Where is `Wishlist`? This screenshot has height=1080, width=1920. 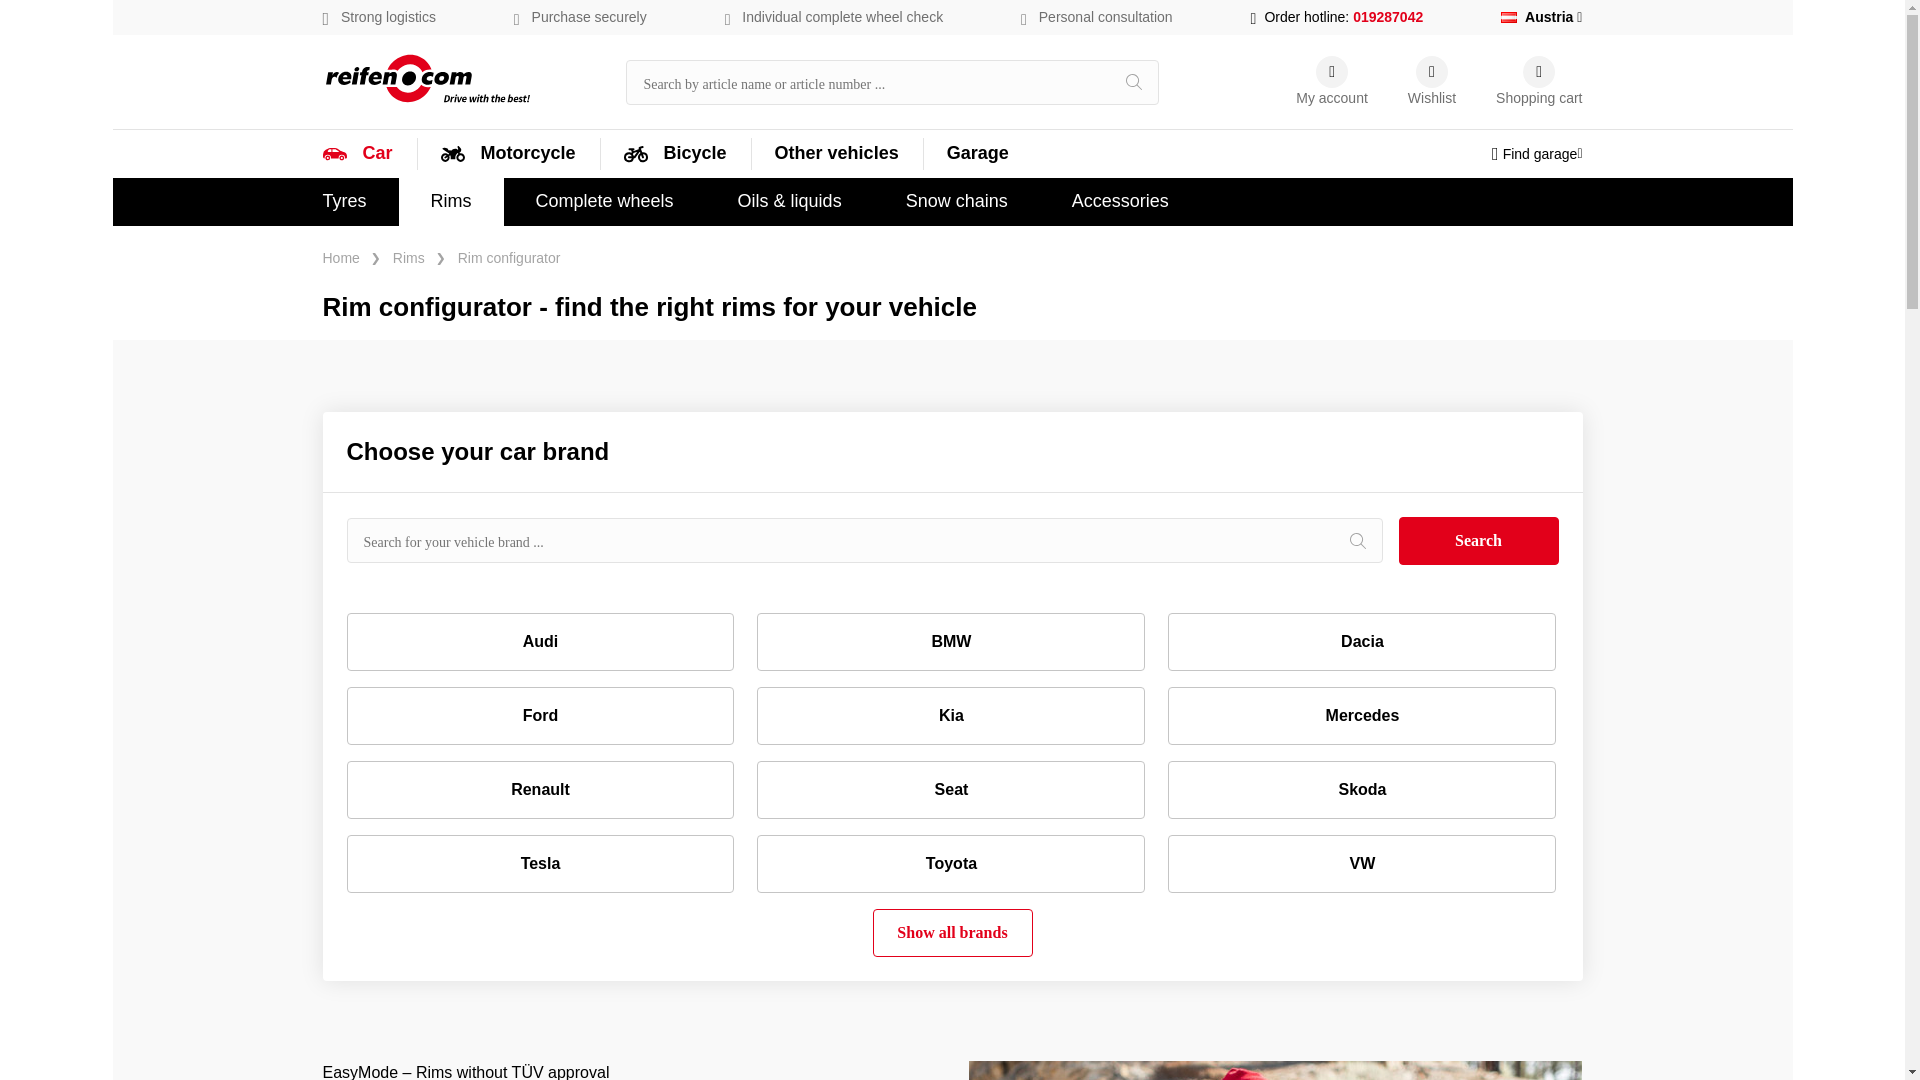 Wishlist is located at coordinates (1431, 82).